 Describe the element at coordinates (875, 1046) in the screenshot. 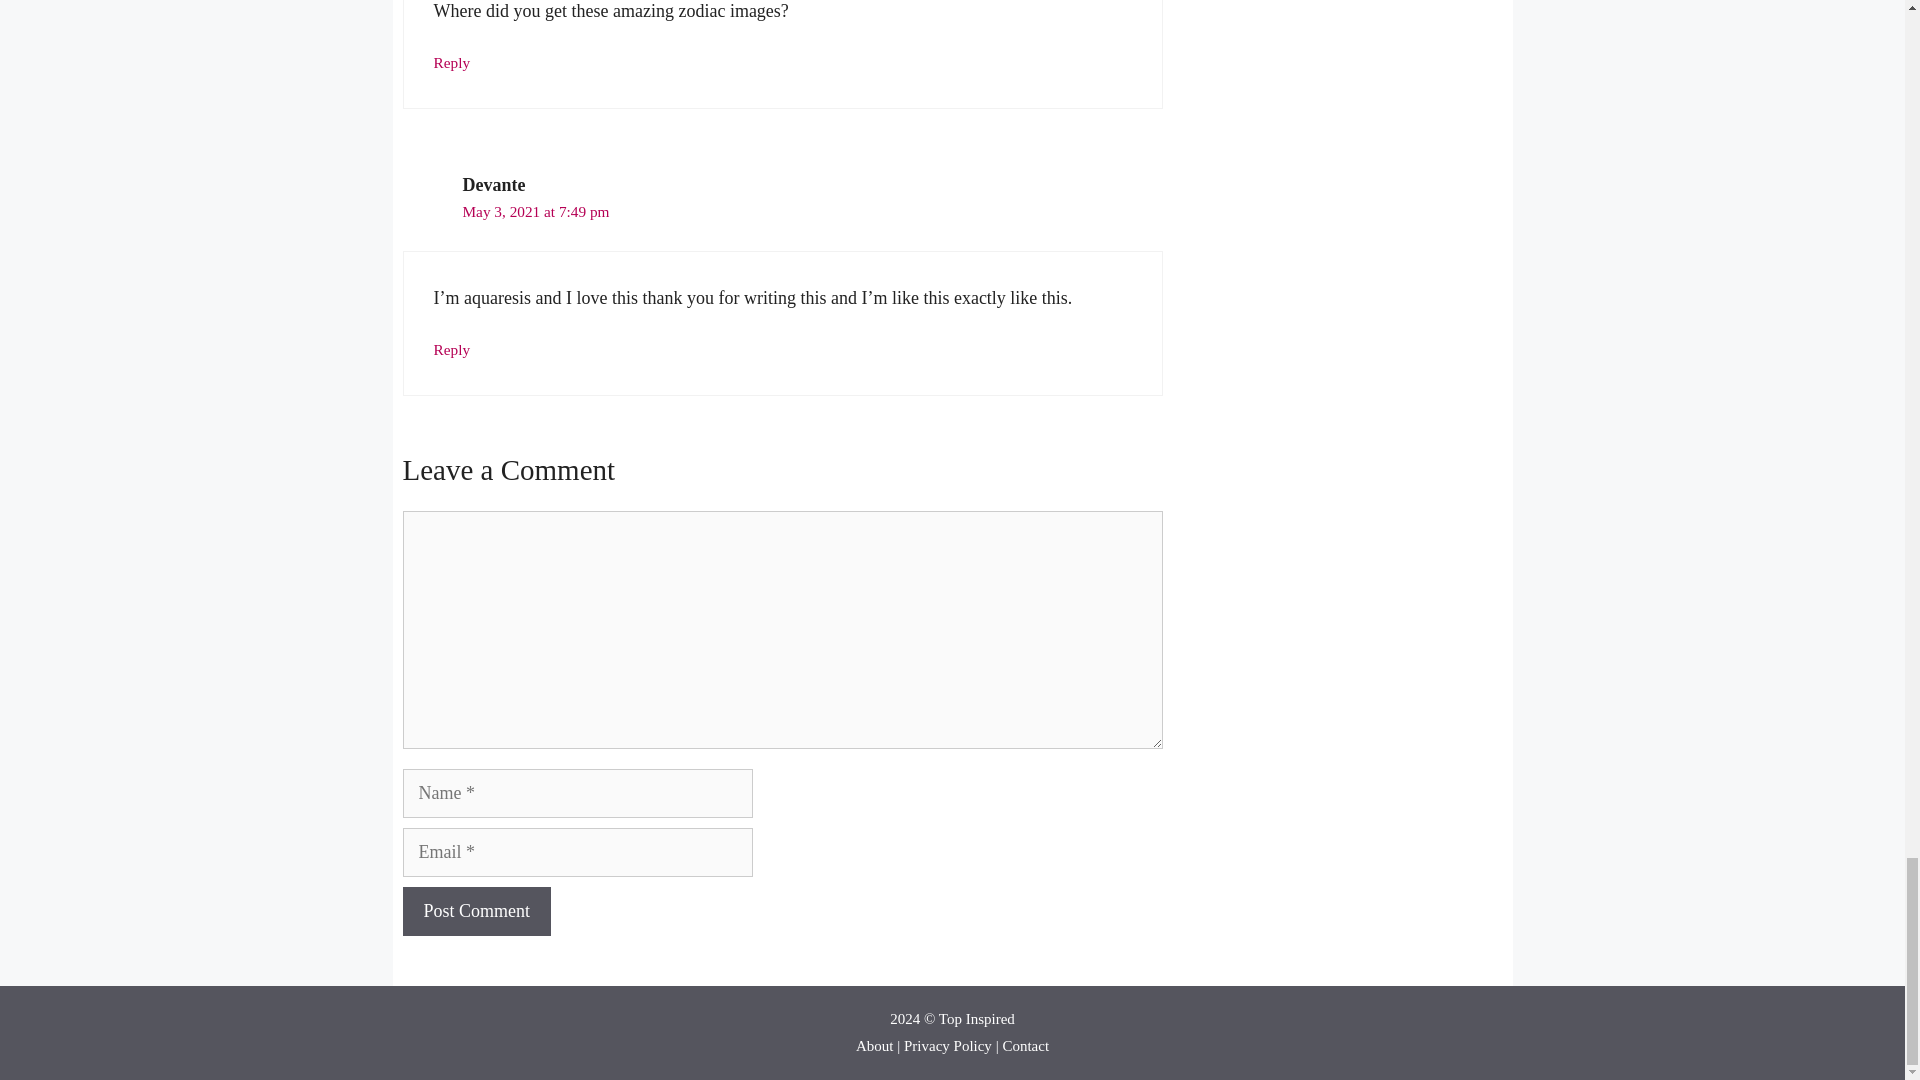

I see `About` at that location.